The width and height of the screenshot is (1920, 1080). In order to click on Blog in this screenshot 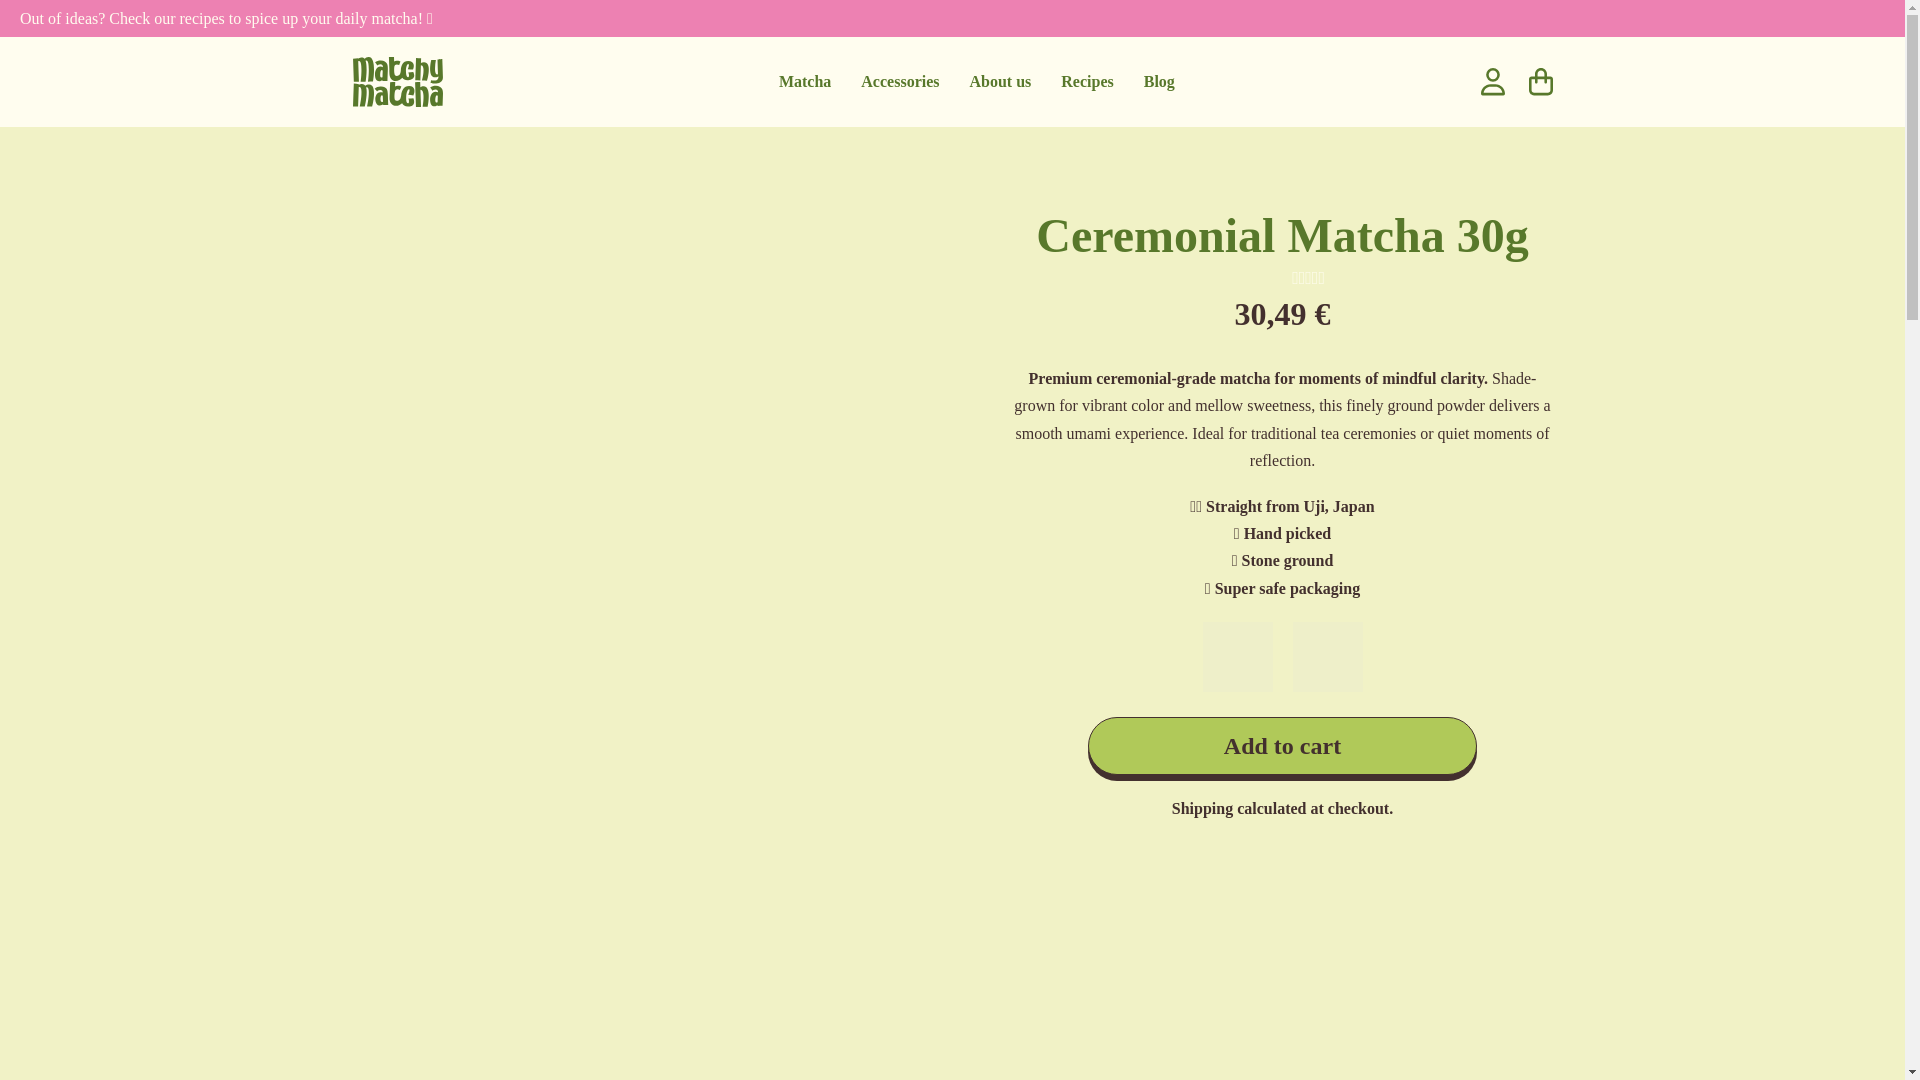, I will do `click(1160, 82)`.